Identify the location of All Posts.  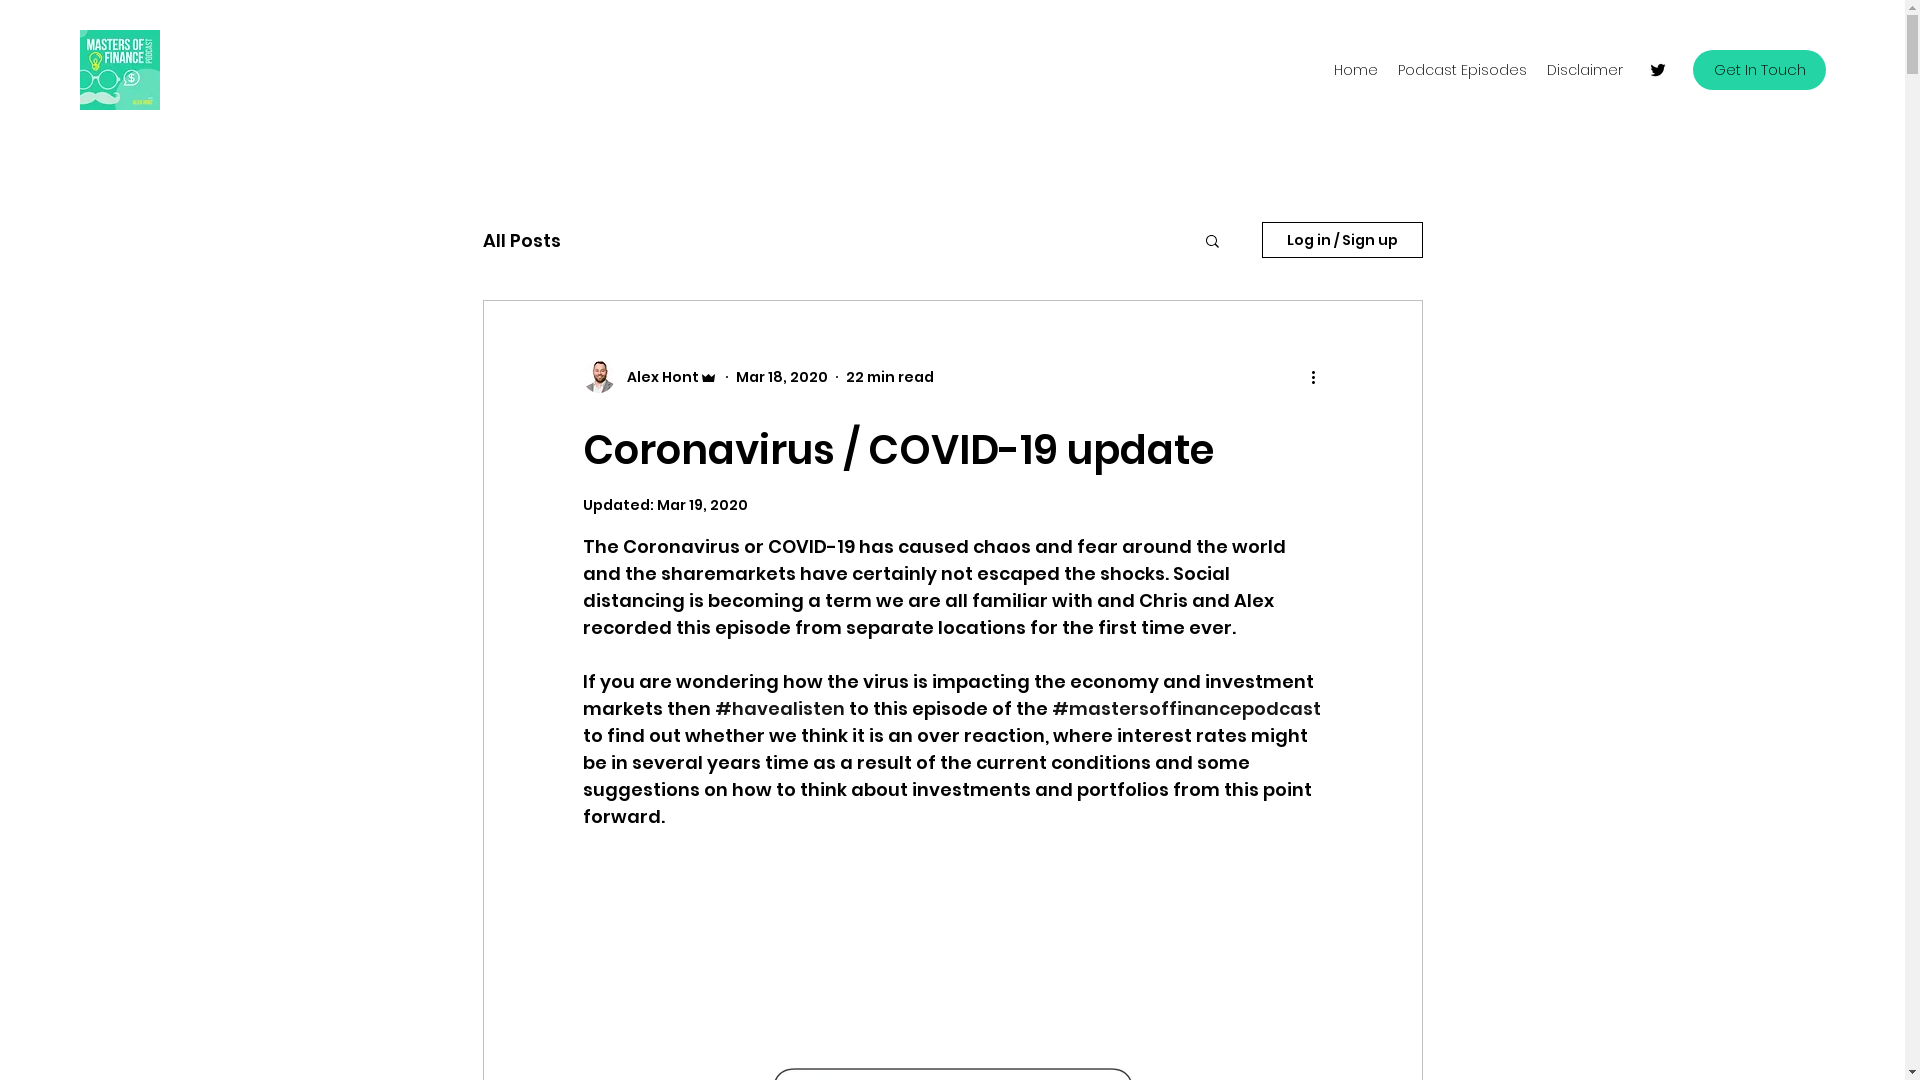
(521, 240).